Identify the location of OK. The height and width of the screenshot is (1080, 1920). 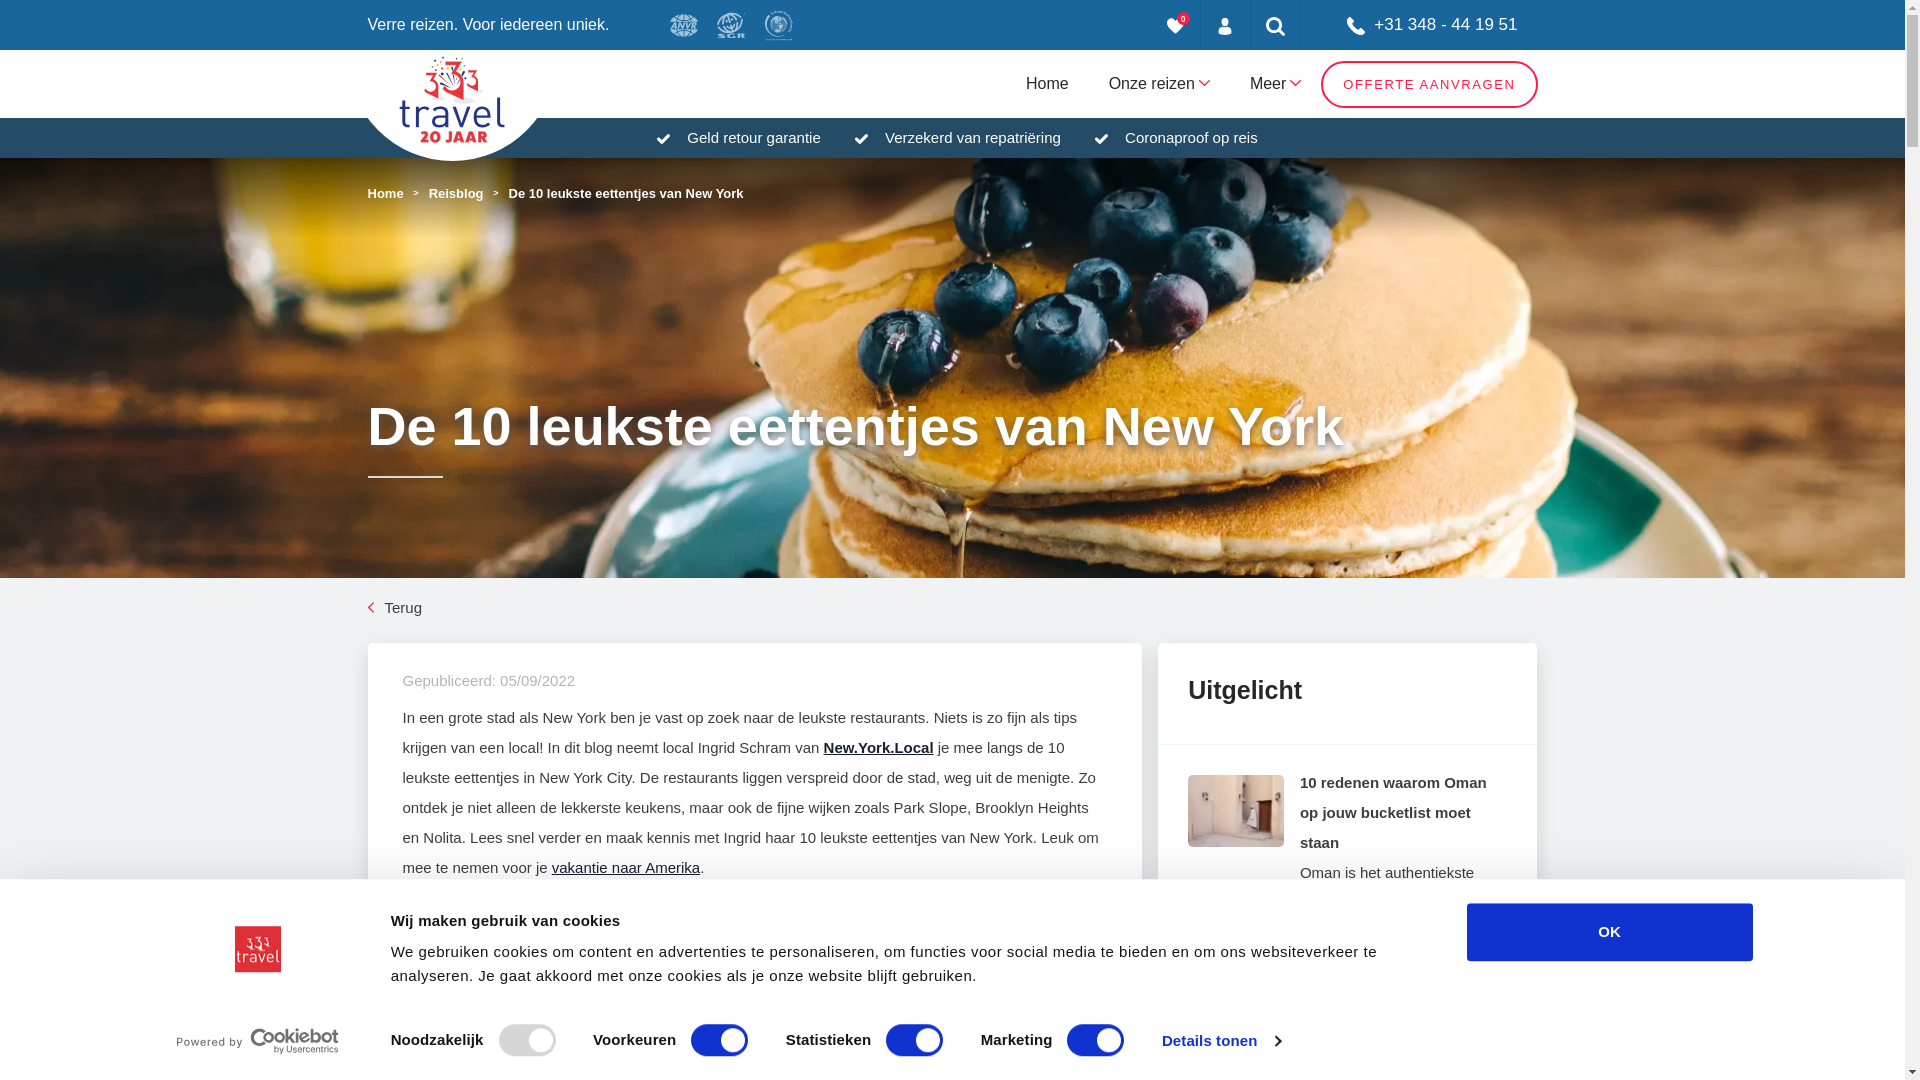
(1609, 932).